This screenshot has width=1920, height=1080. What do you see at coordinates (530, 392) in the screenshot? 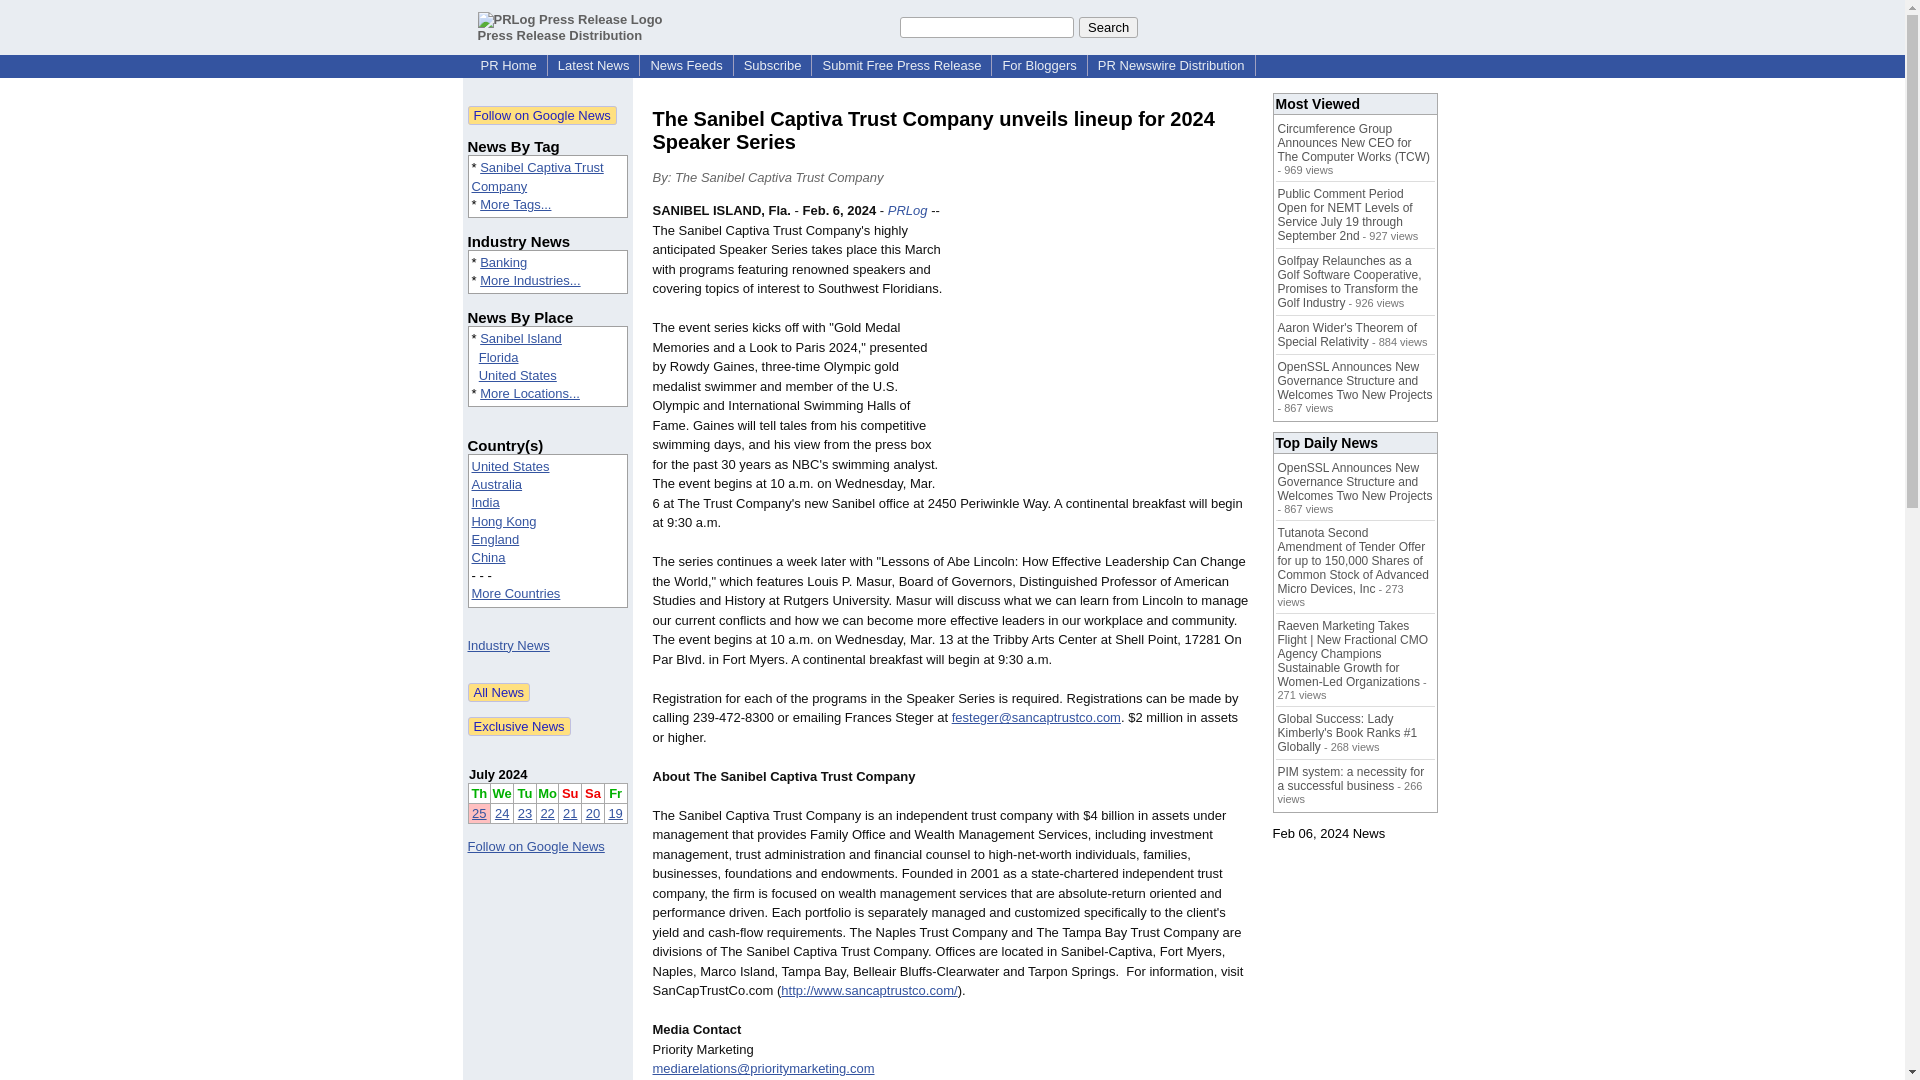
I see `More Locations...` at bounding box center [530, 392].